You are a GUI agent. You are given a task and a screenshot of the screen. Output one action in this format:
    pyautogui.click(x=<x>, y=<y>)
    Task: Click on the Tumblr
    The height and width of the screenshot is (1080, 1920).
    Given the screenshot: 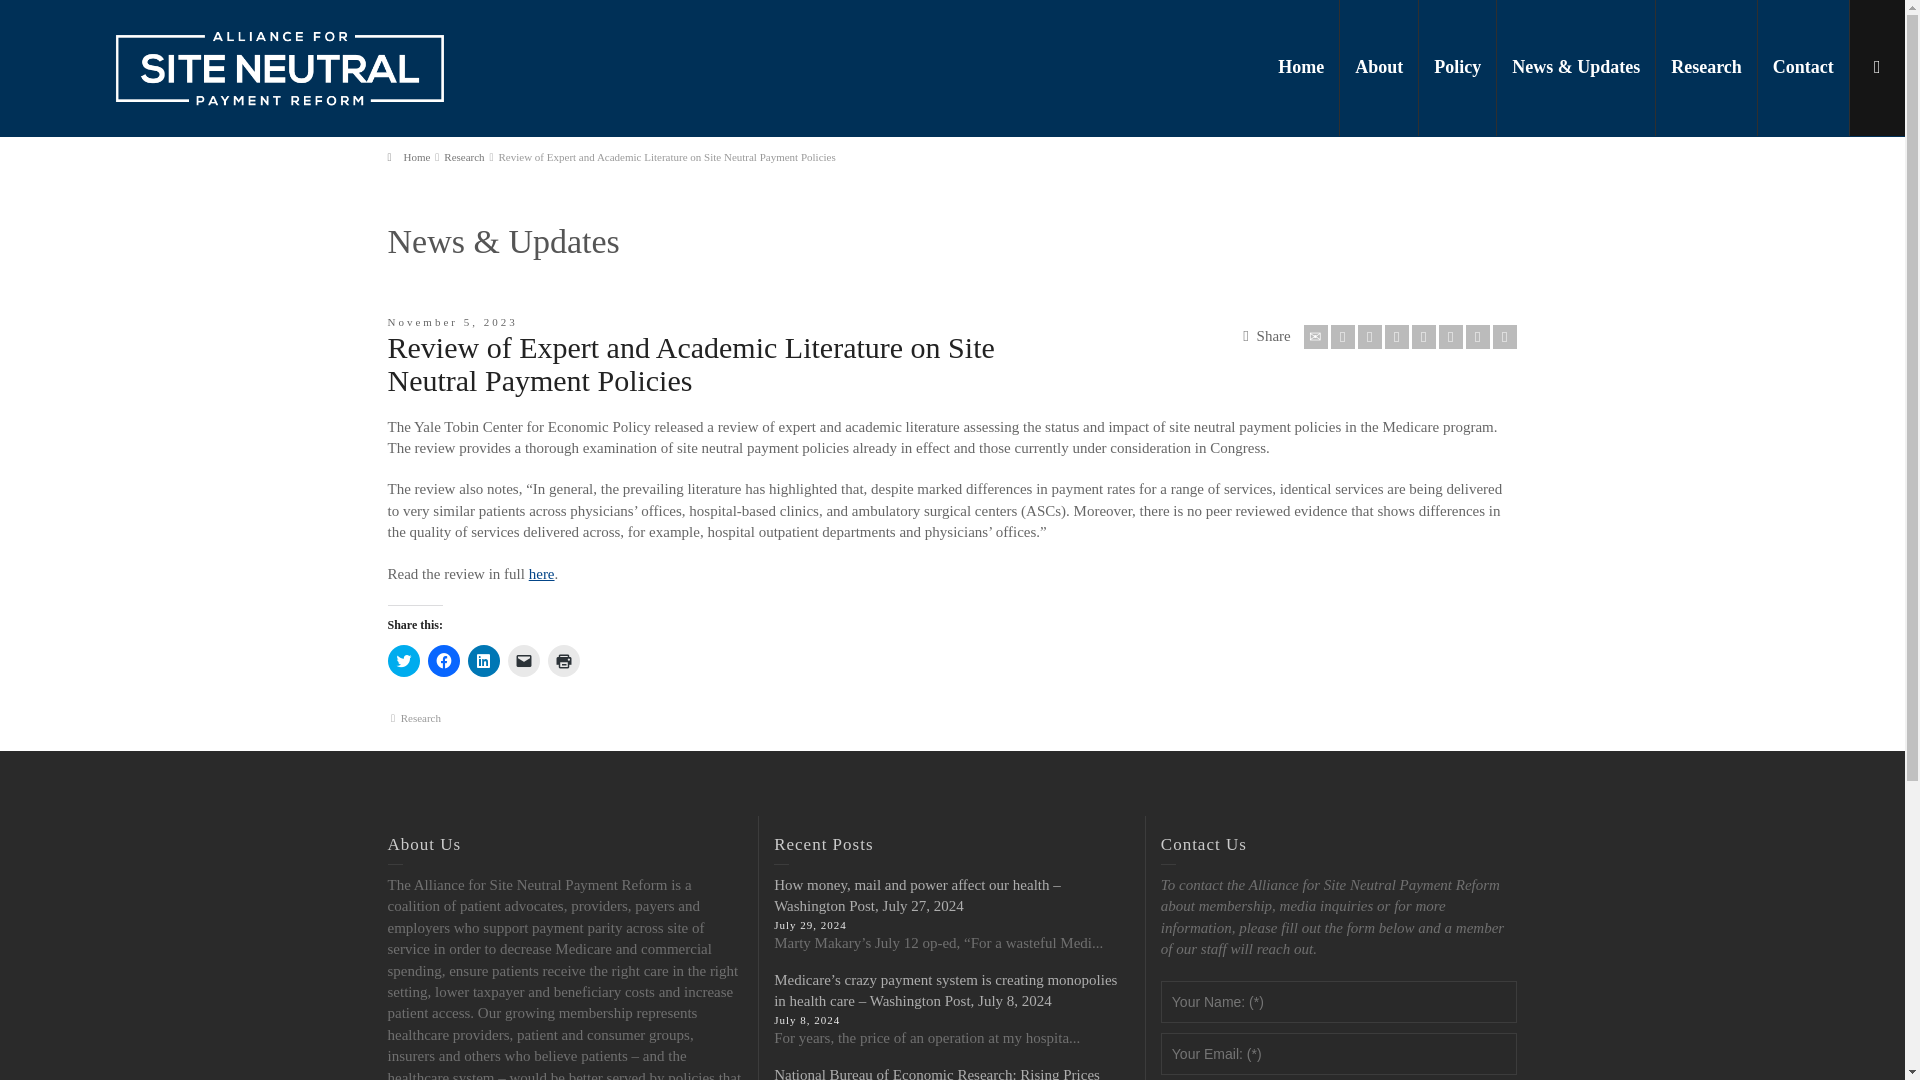 What is the action you would take?
    pyautogui.click(x=1450, y=336)
    